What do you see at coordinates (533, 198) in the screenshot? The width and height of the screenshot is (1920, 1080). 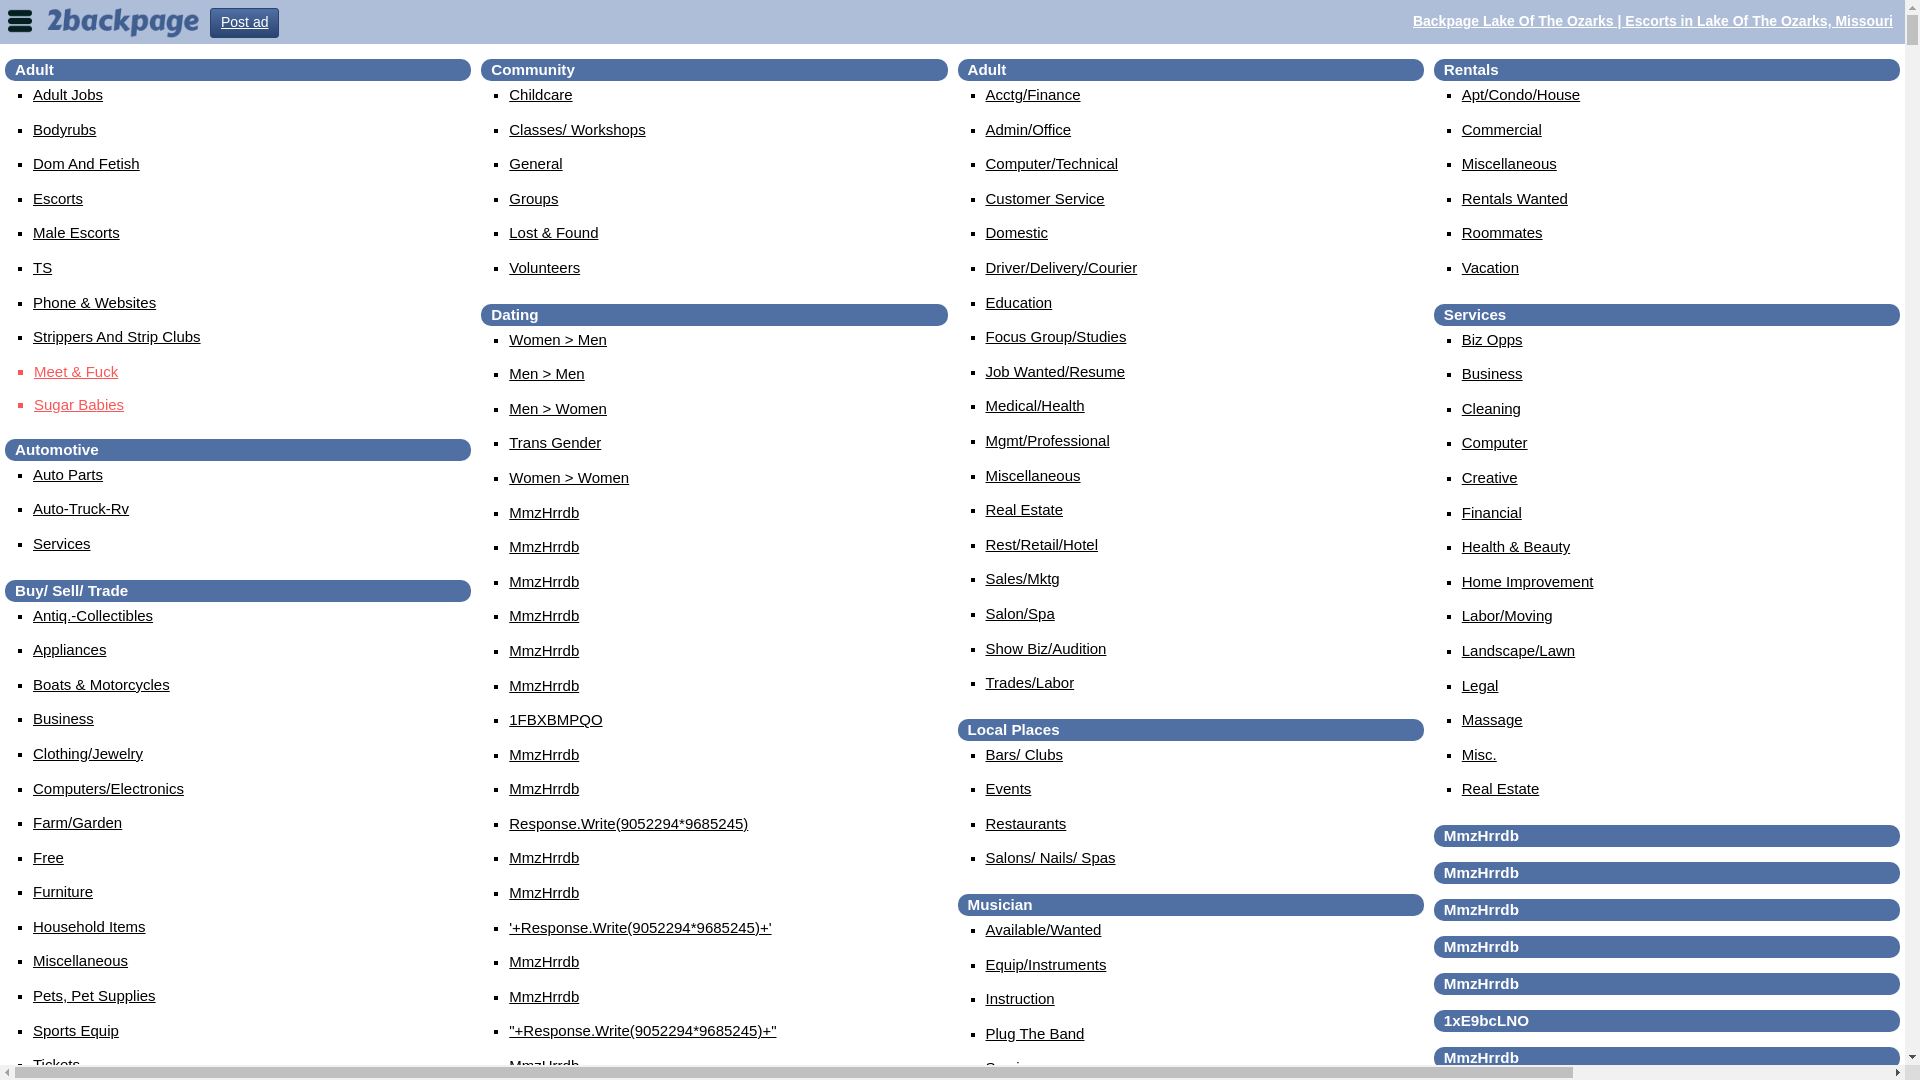 I see `Groups` at bounding box center [533, 198].